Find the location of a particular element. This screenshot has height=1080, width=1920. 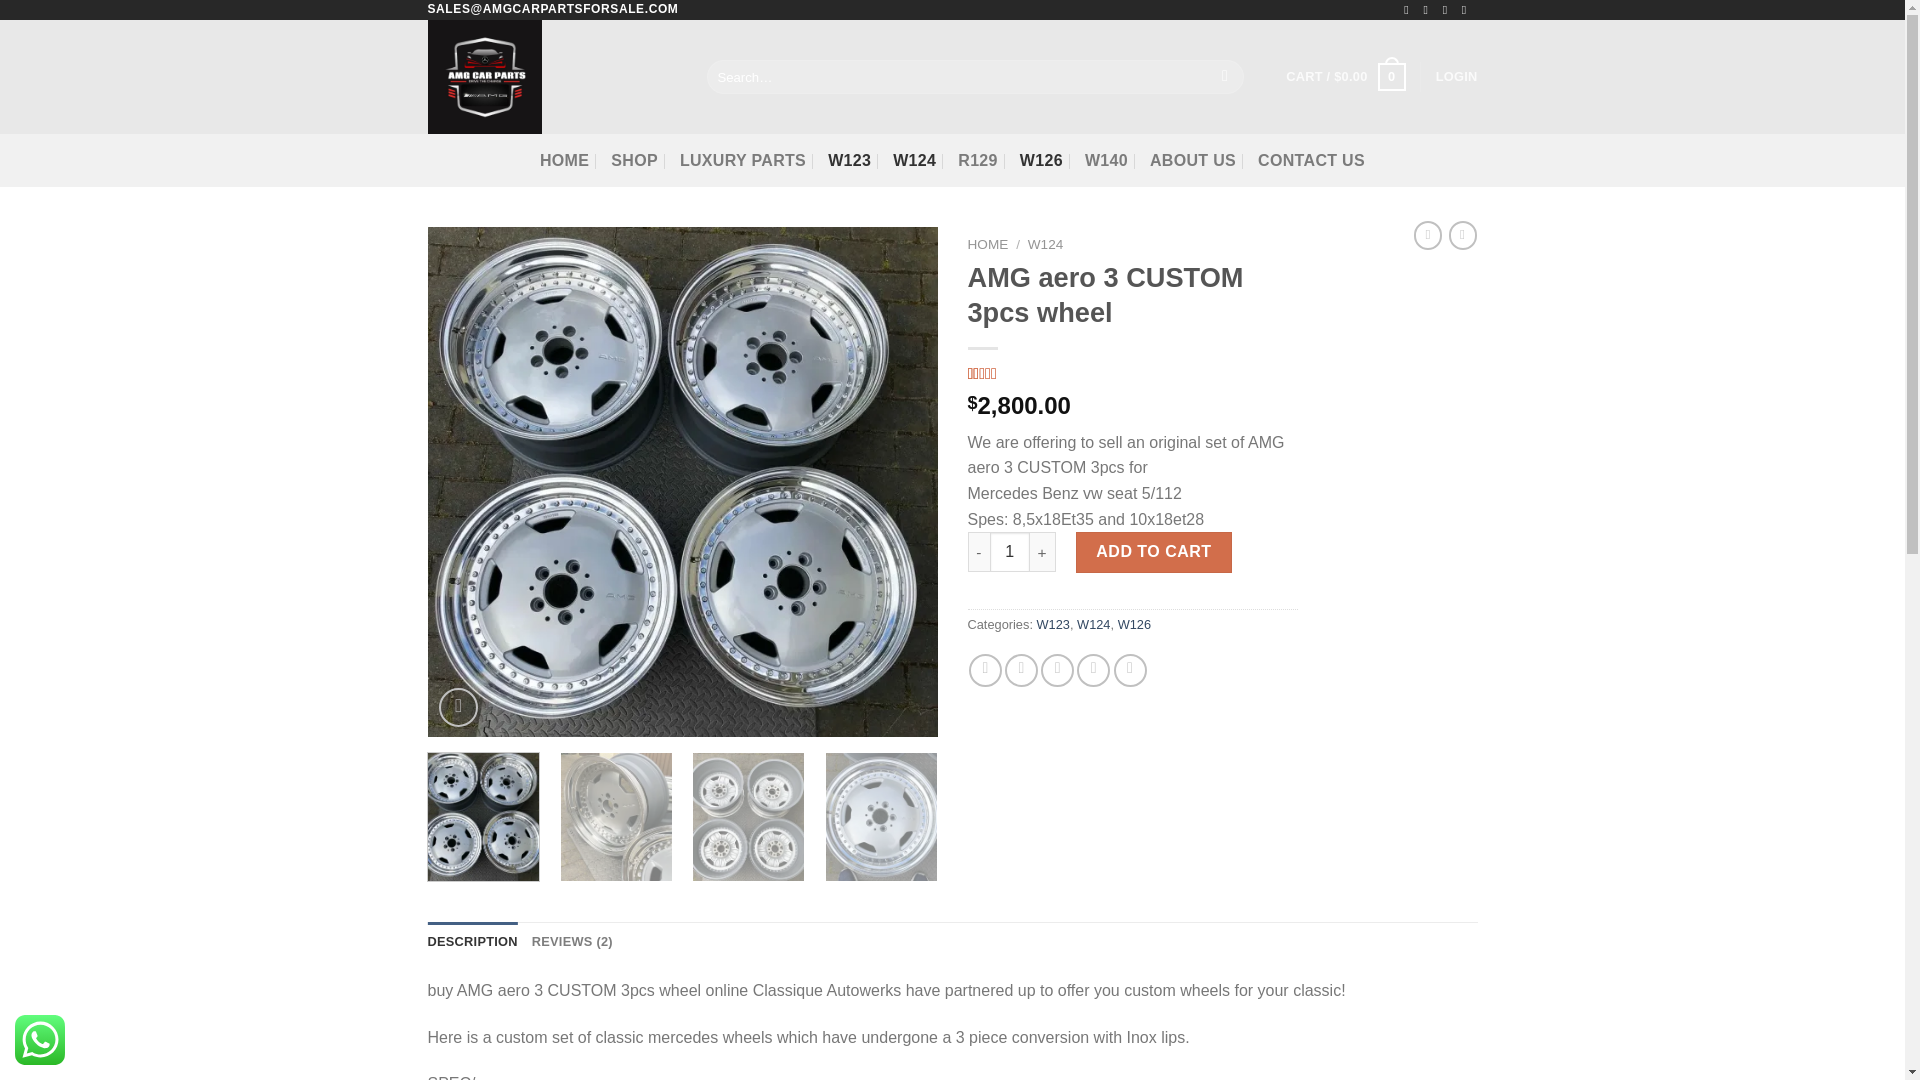

CONTACT US is located at coordinates (1311, 160).